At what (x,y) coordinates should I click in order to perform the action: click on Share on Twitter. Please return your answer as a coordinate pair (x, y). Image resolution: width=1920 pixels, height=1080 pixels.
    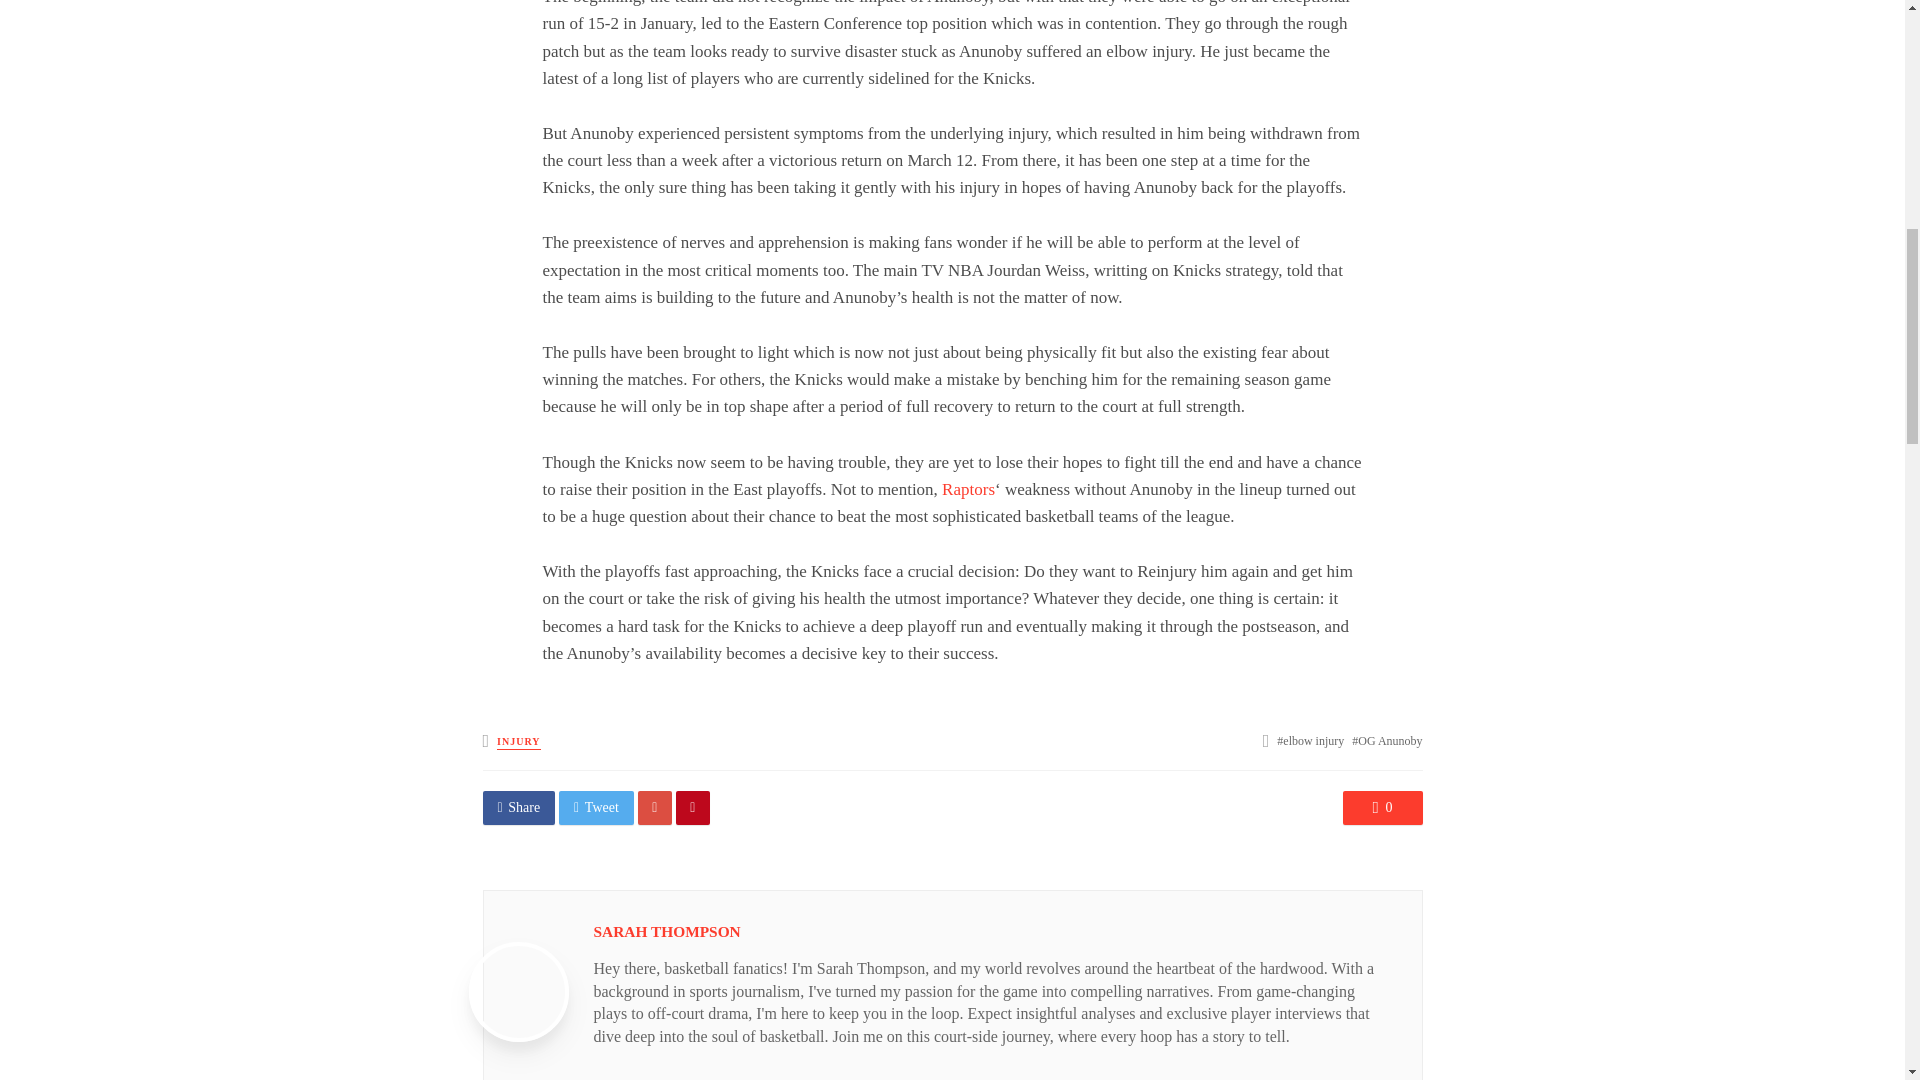
    Looking at the image, I should click on (596, 808).